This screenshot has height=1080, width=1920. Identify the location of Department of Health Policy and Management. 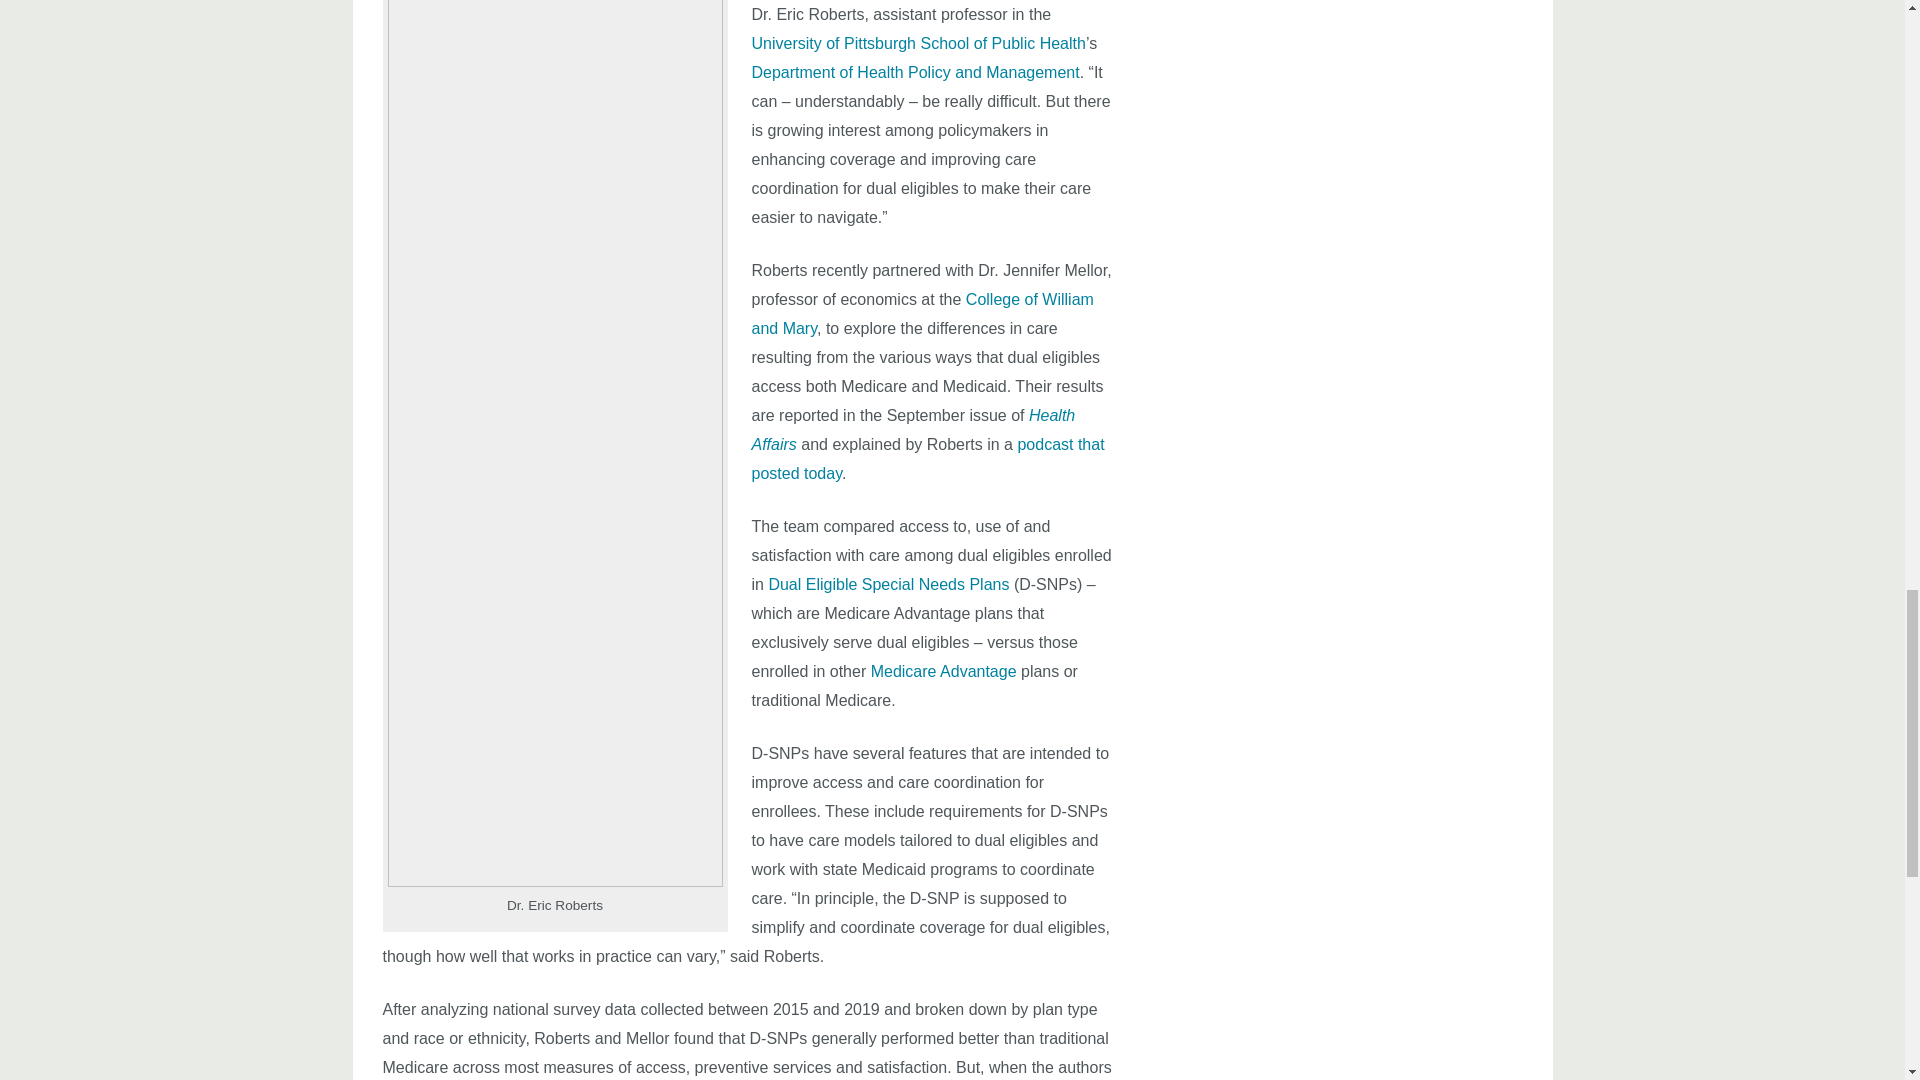
(916, 72).